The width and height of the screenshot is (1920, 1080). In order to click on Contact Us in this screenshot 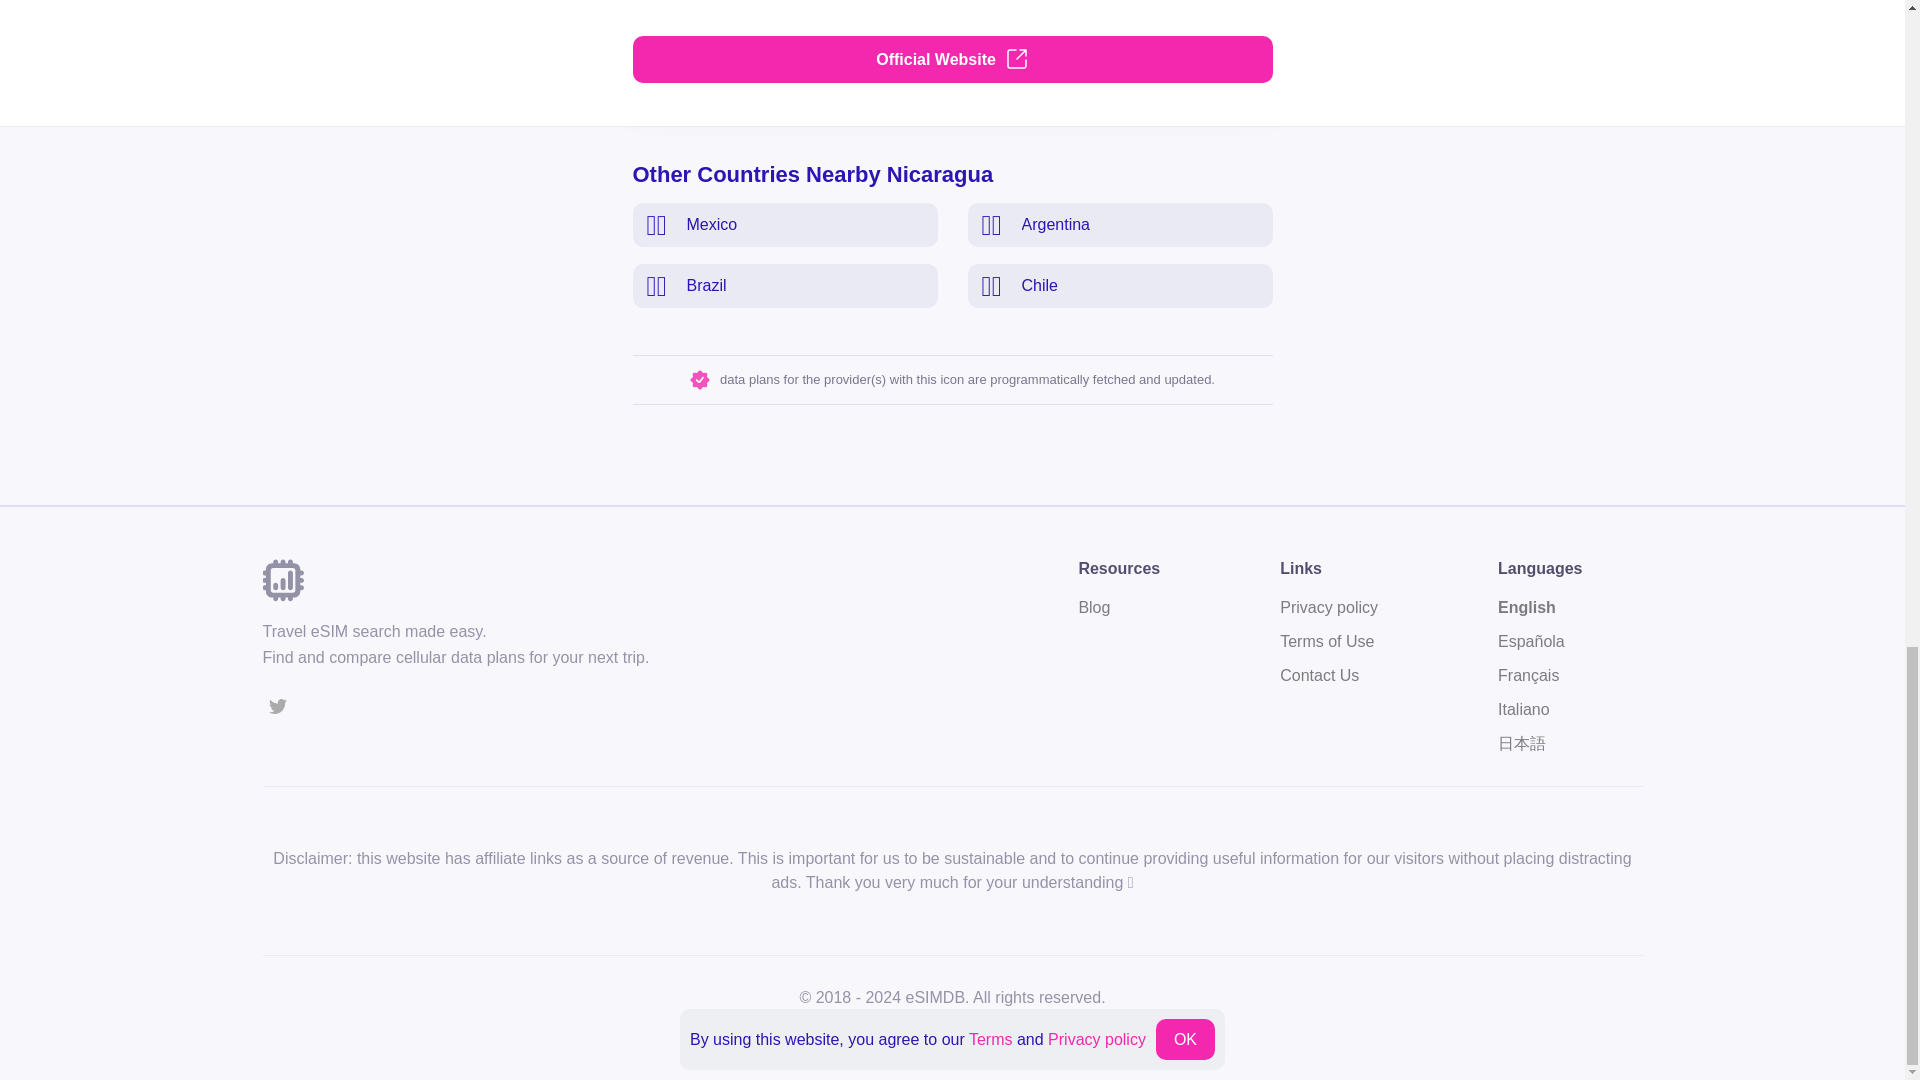, I will do `click(1540, 608)`.